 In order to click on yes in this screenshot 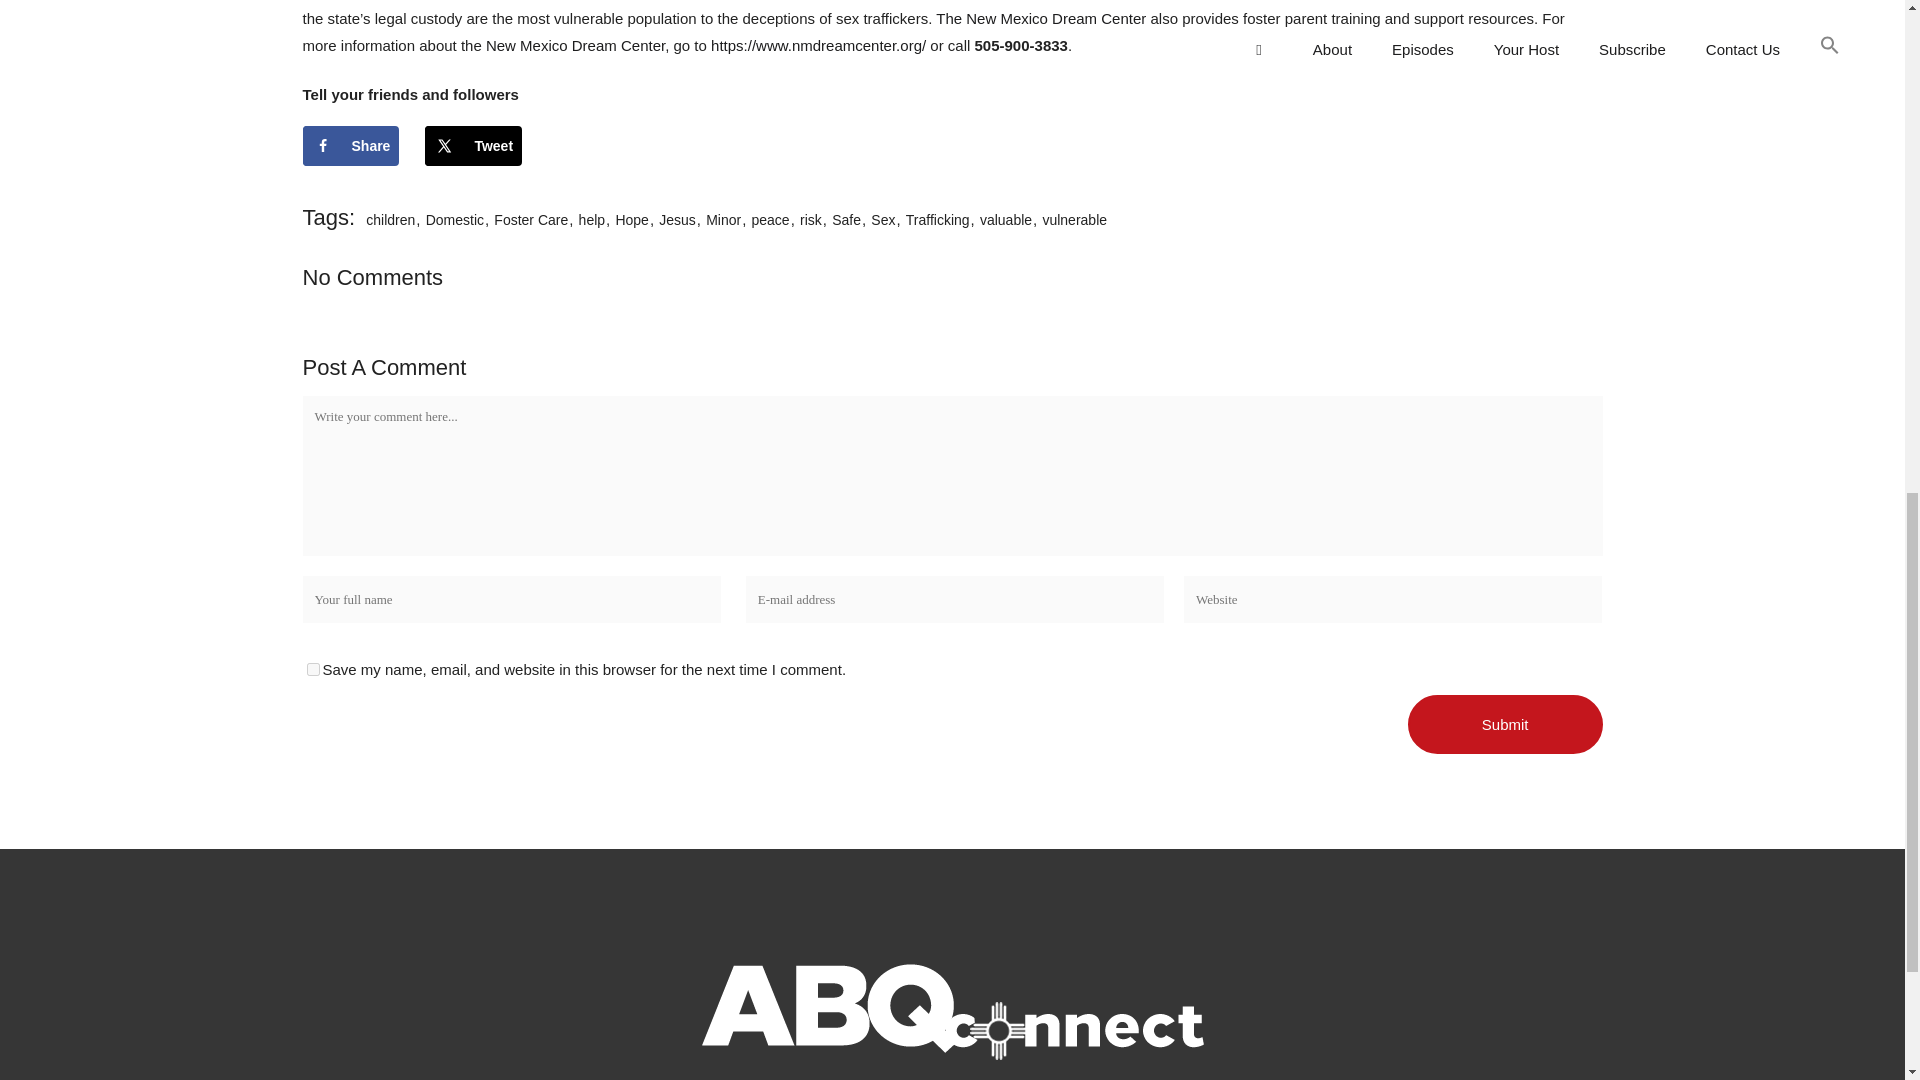, I will do `click(312, 670)`.